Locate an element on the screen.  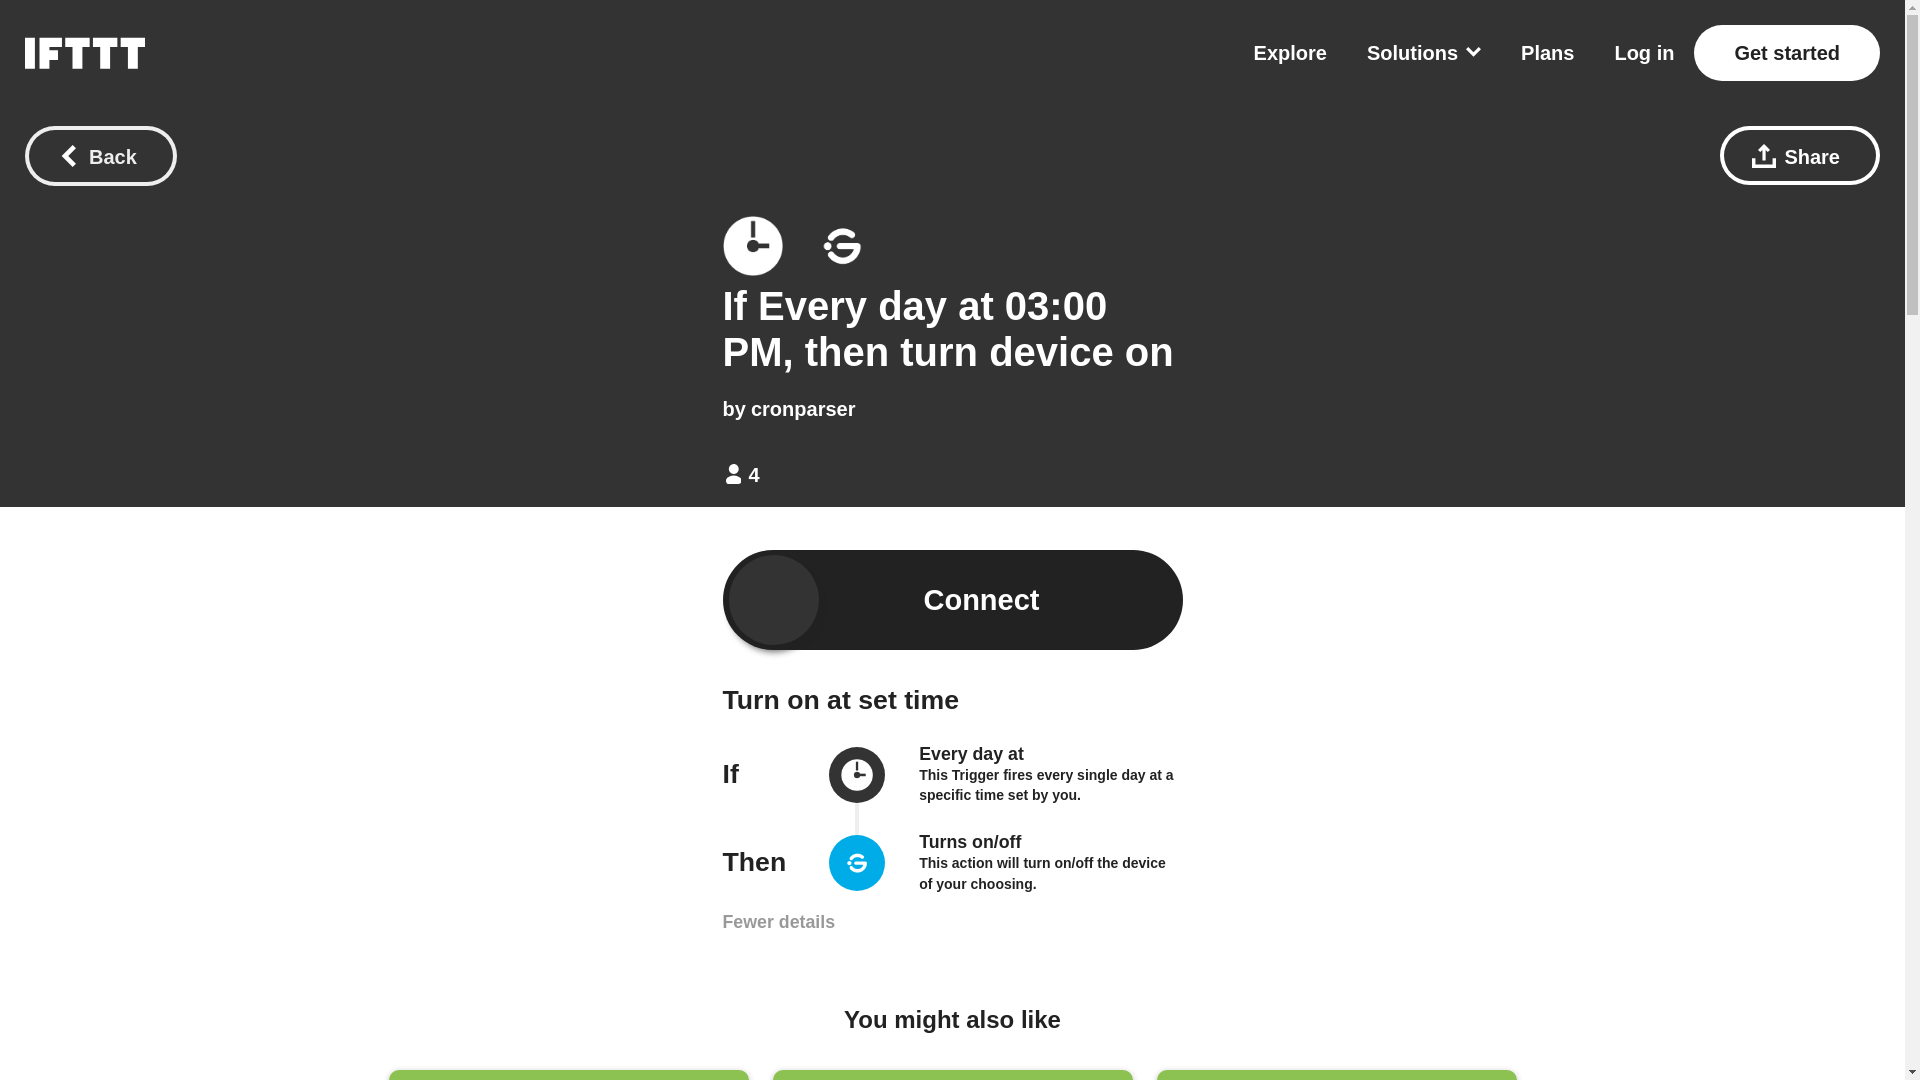
Get started is located at coordinates (1786, 52).